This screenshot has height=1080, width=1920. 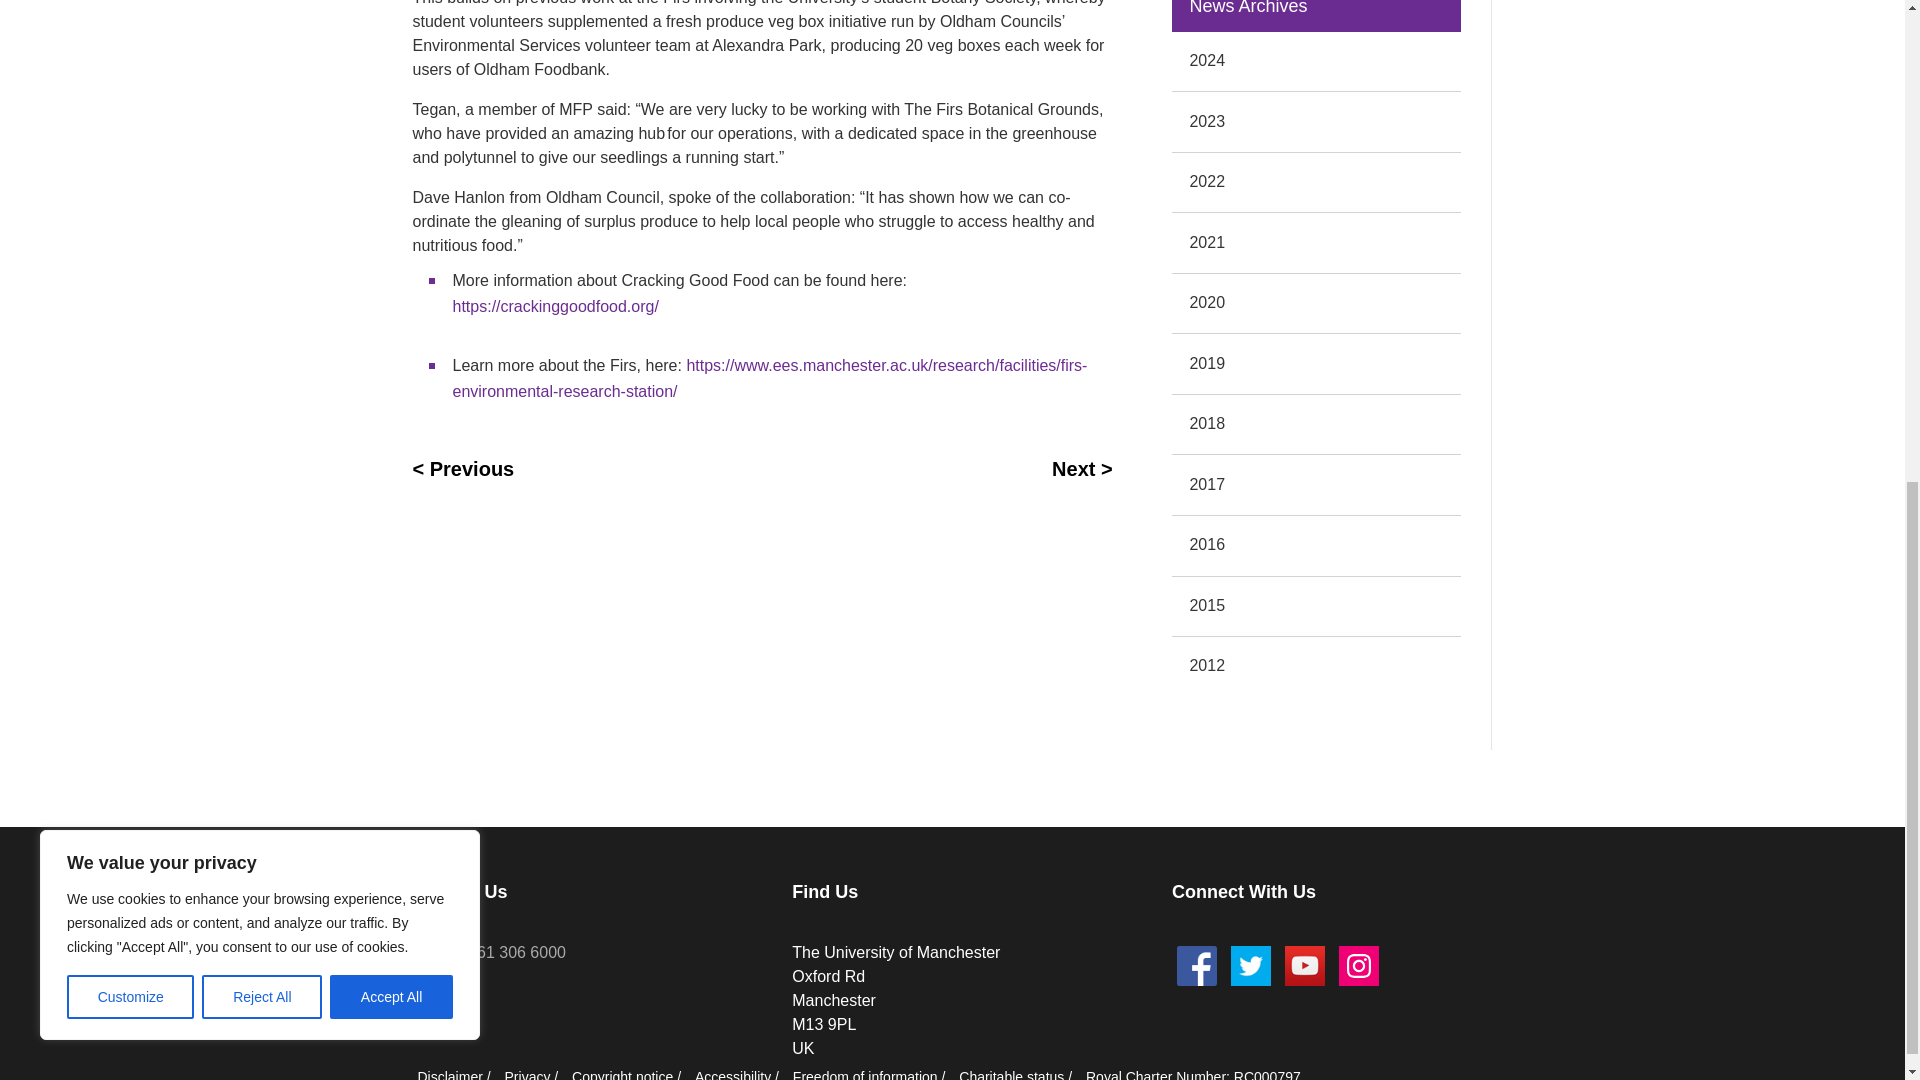 I want to click on Customize, so click(x=130, y=114).